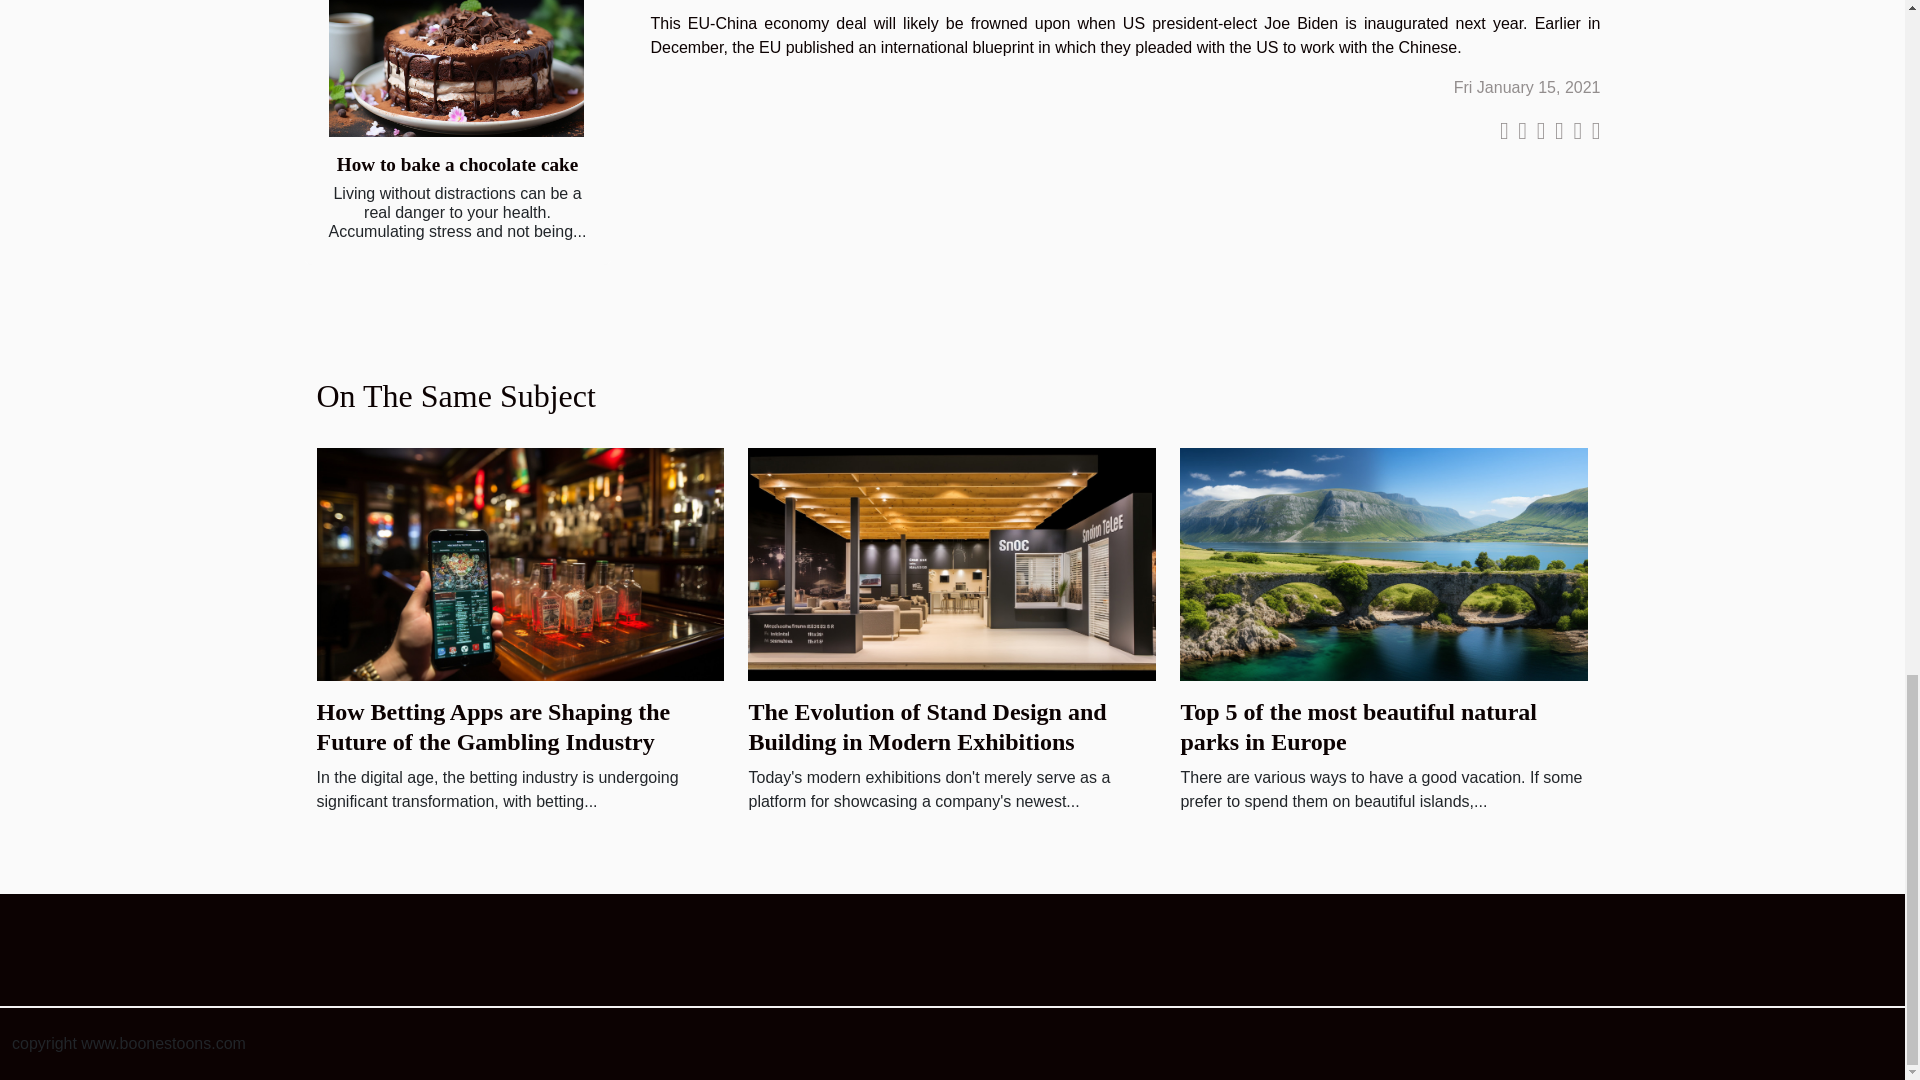 This screenshot has height=1080, width=1920. I want to click on How to bake a chocolate cake, so click(457, 164).